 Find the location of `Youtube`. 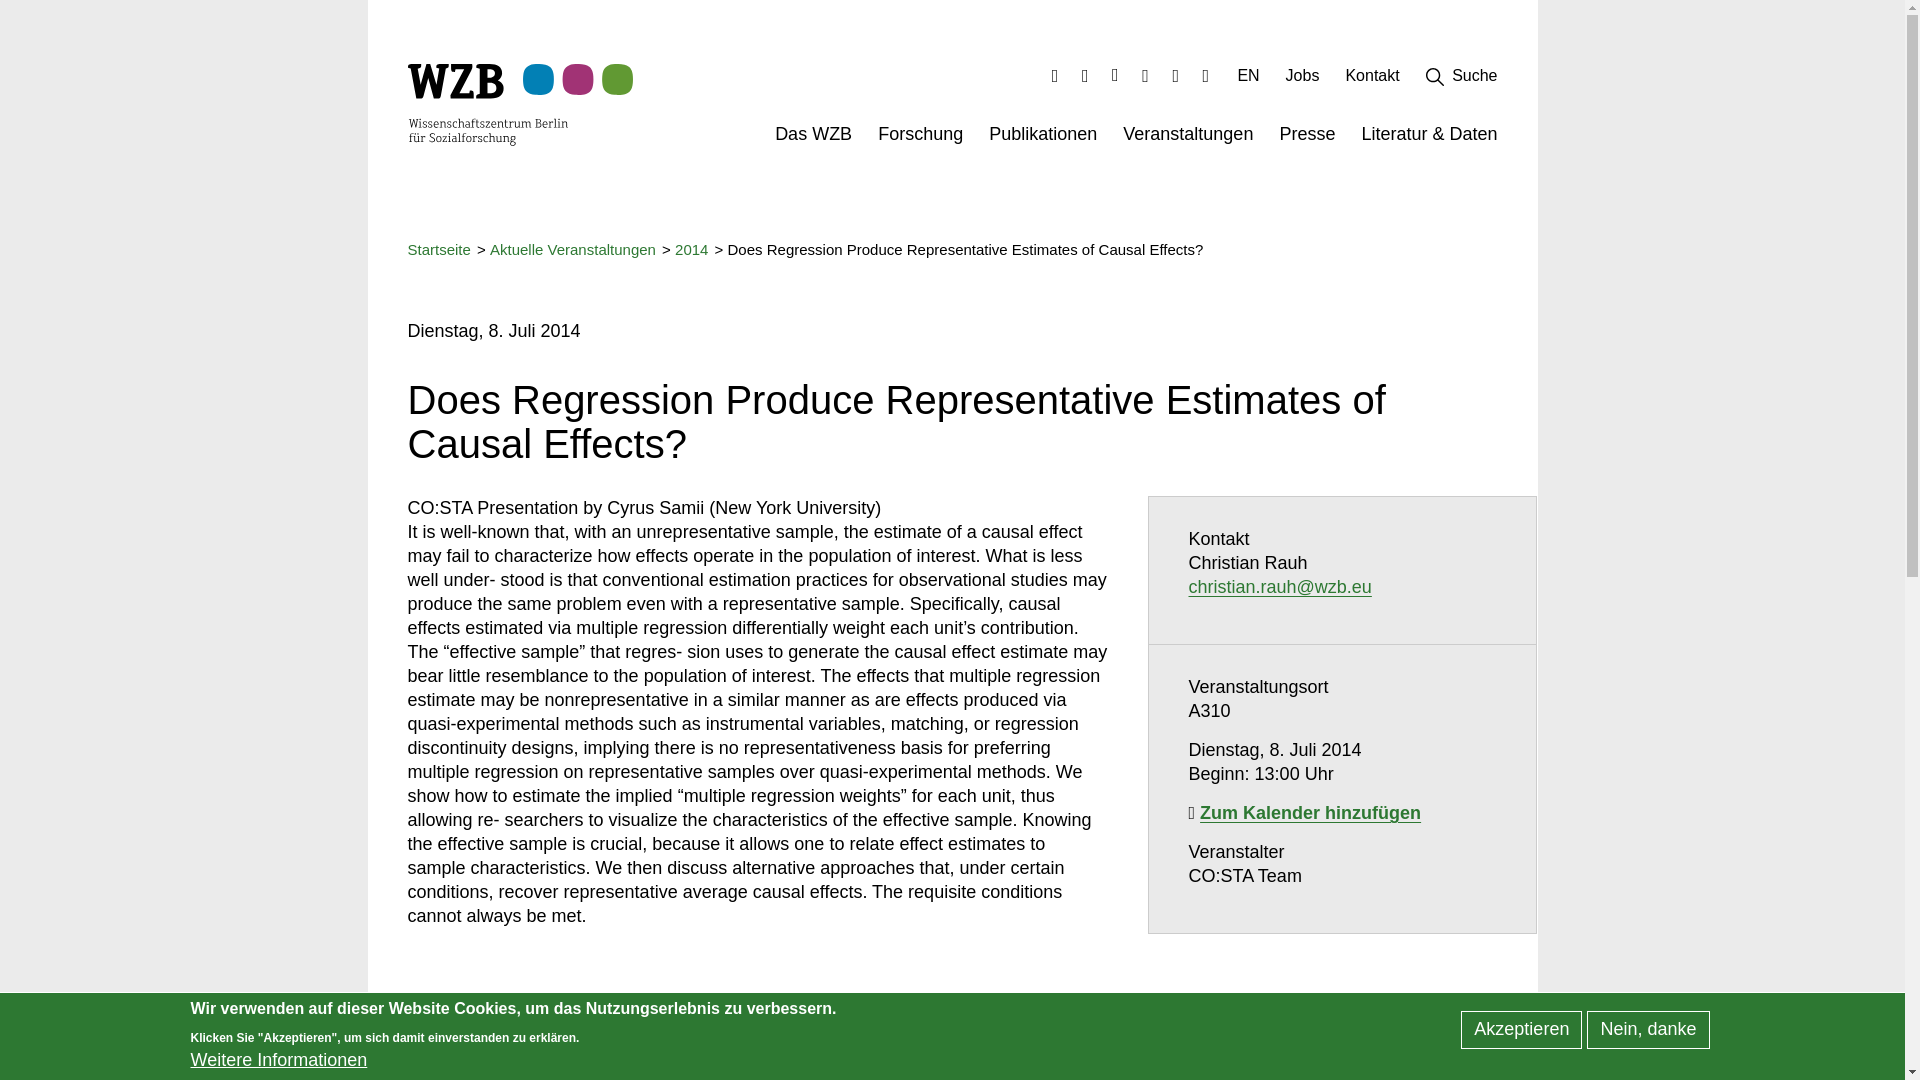

Youtube is located at coordinates (1146, 75).